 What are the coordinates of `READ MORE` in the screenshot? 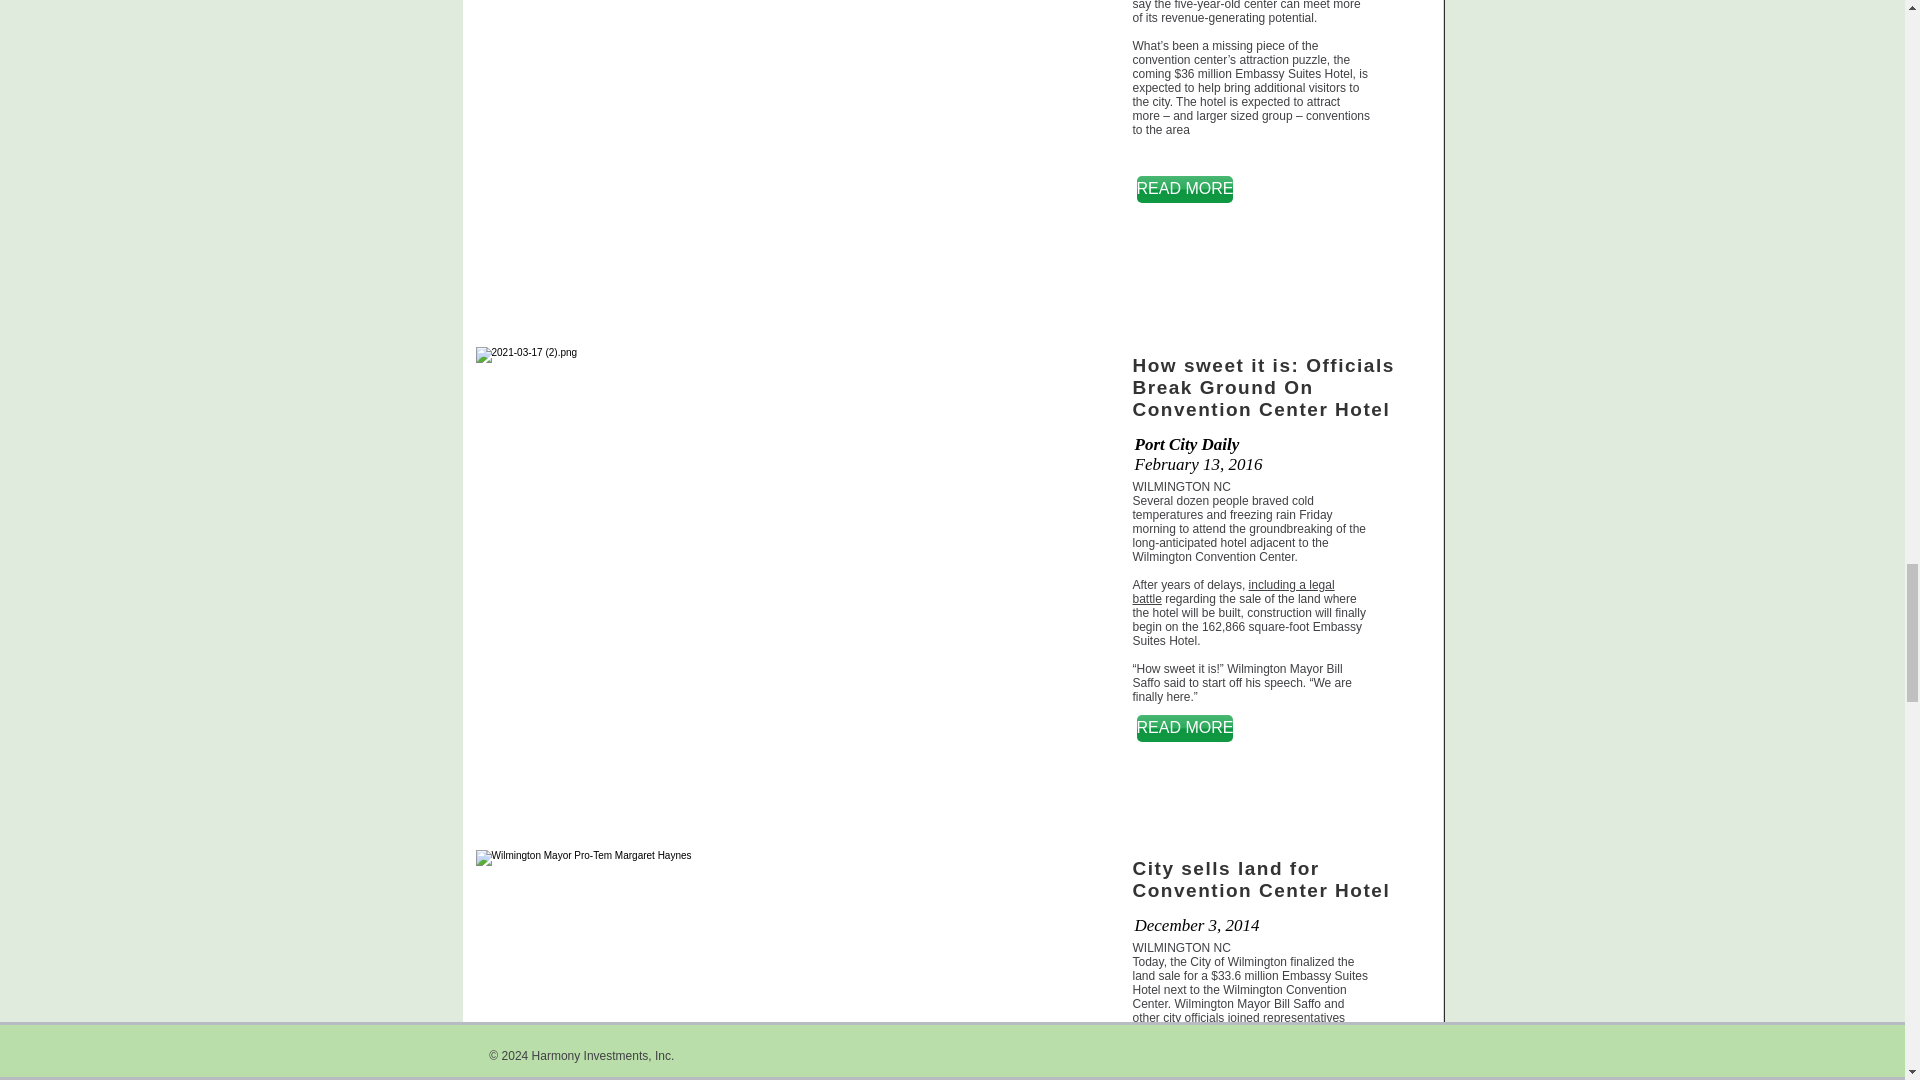 It's located at (1184, 728).